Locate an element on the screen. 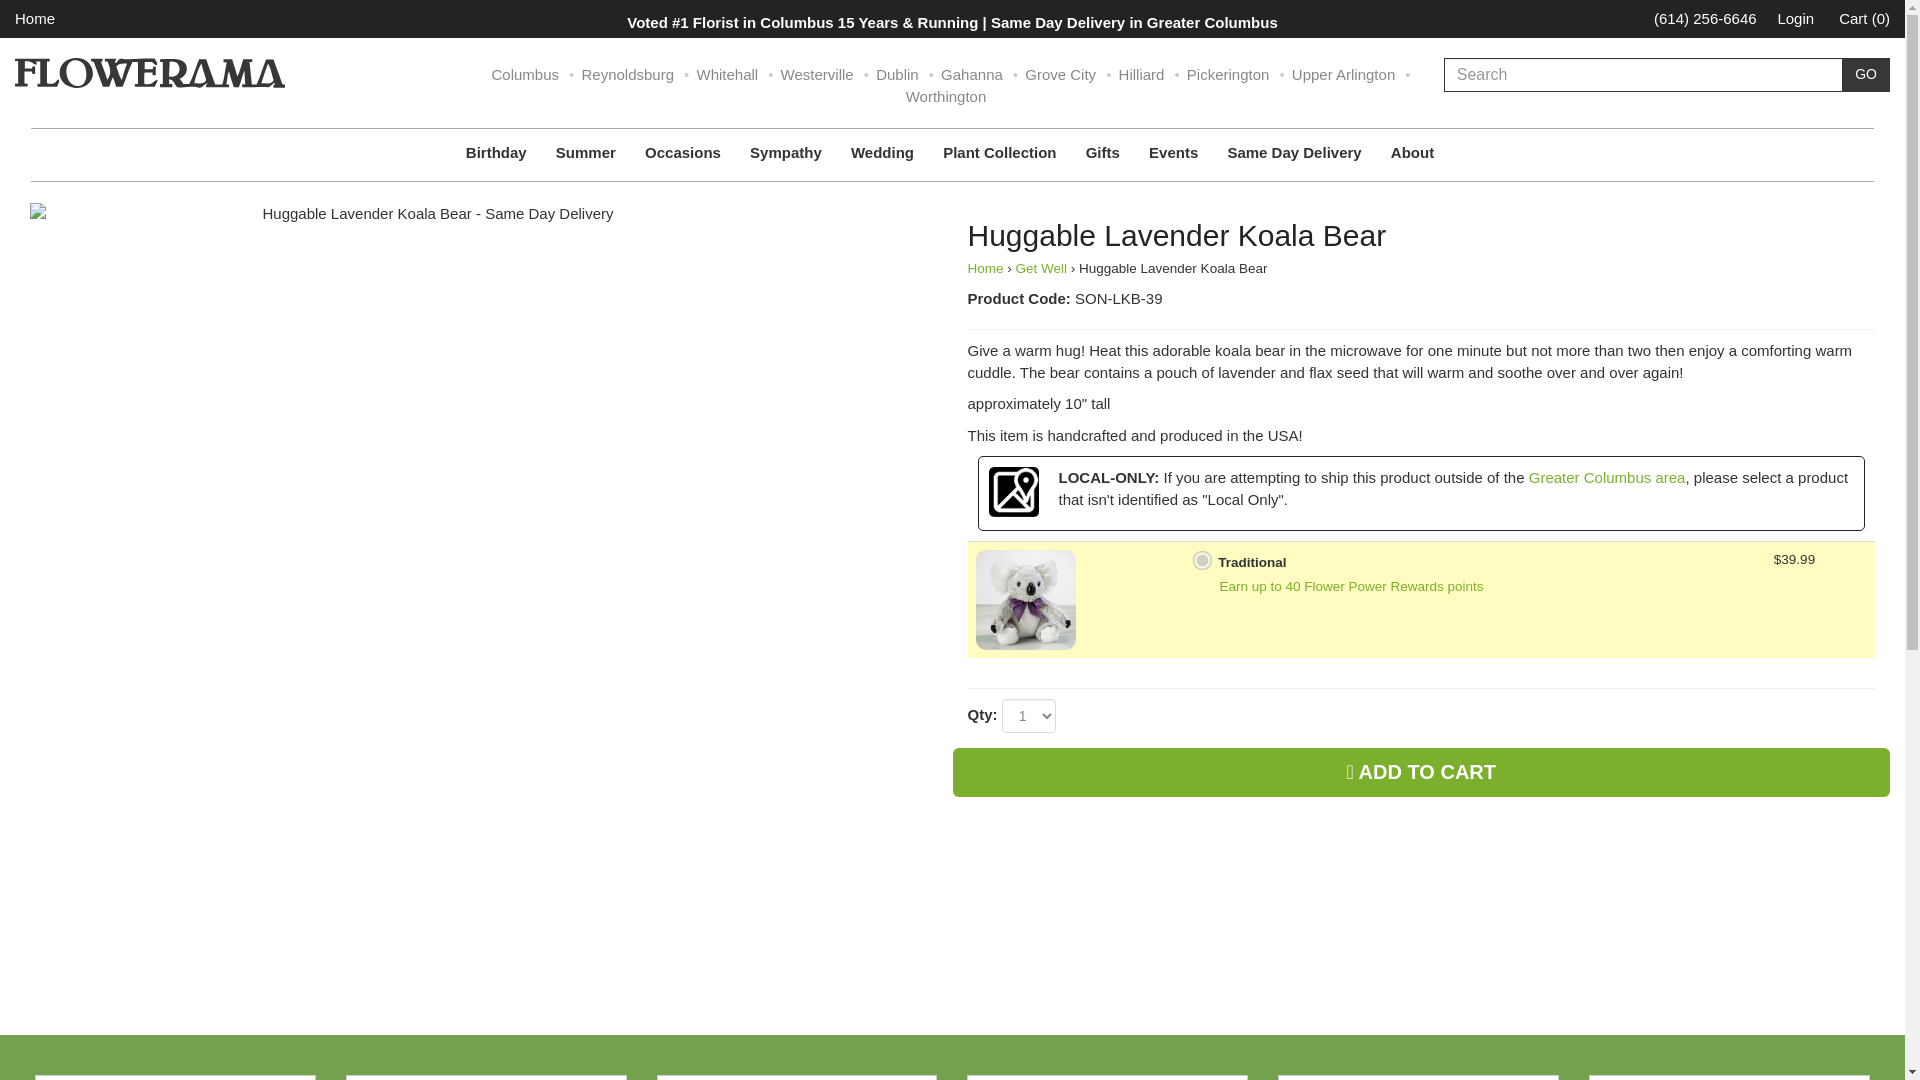  Hilliard is located at coordinates (1142, 74).